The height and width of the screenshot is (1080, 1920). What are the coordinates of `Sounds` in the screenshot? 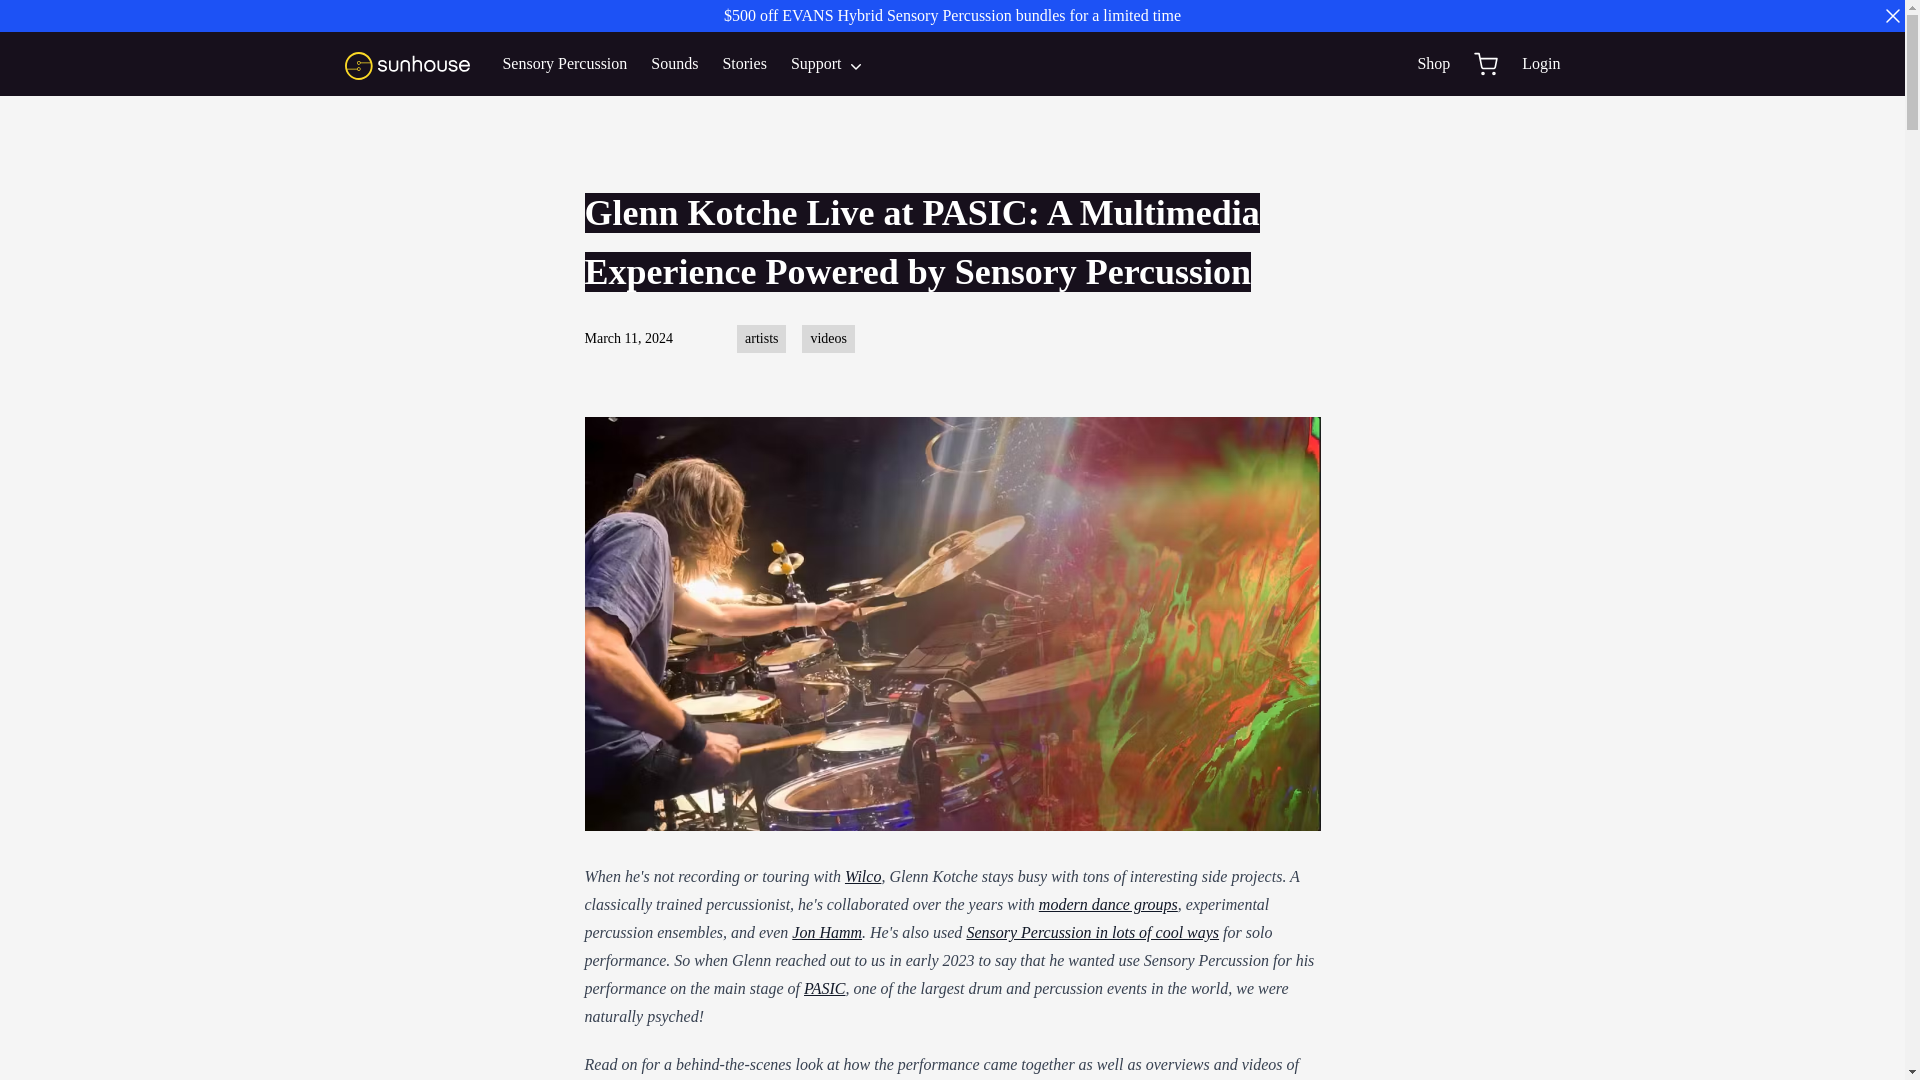 It's located at (674, 63).